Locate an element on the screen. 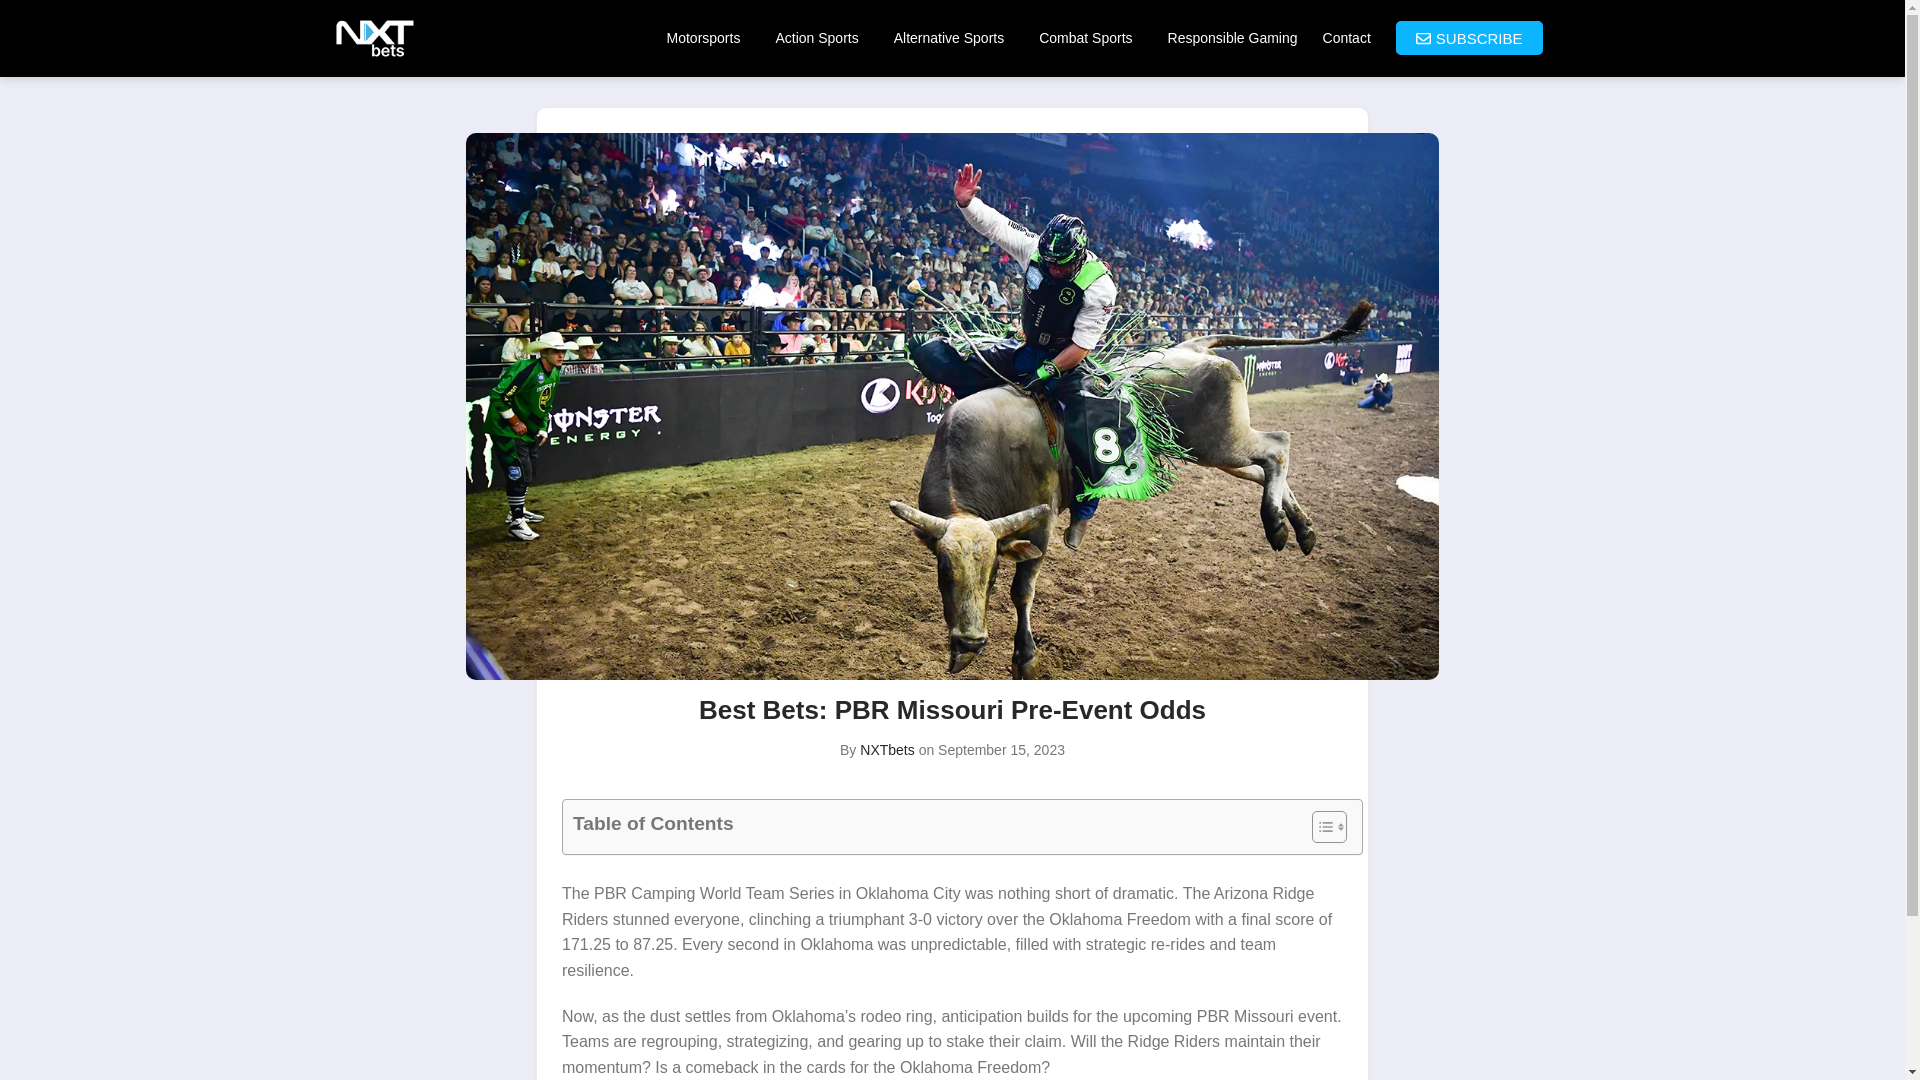 Image resolution: width=1920 pixels, height=1080 pixels. Action Sports is located at coordinates (820, 38).